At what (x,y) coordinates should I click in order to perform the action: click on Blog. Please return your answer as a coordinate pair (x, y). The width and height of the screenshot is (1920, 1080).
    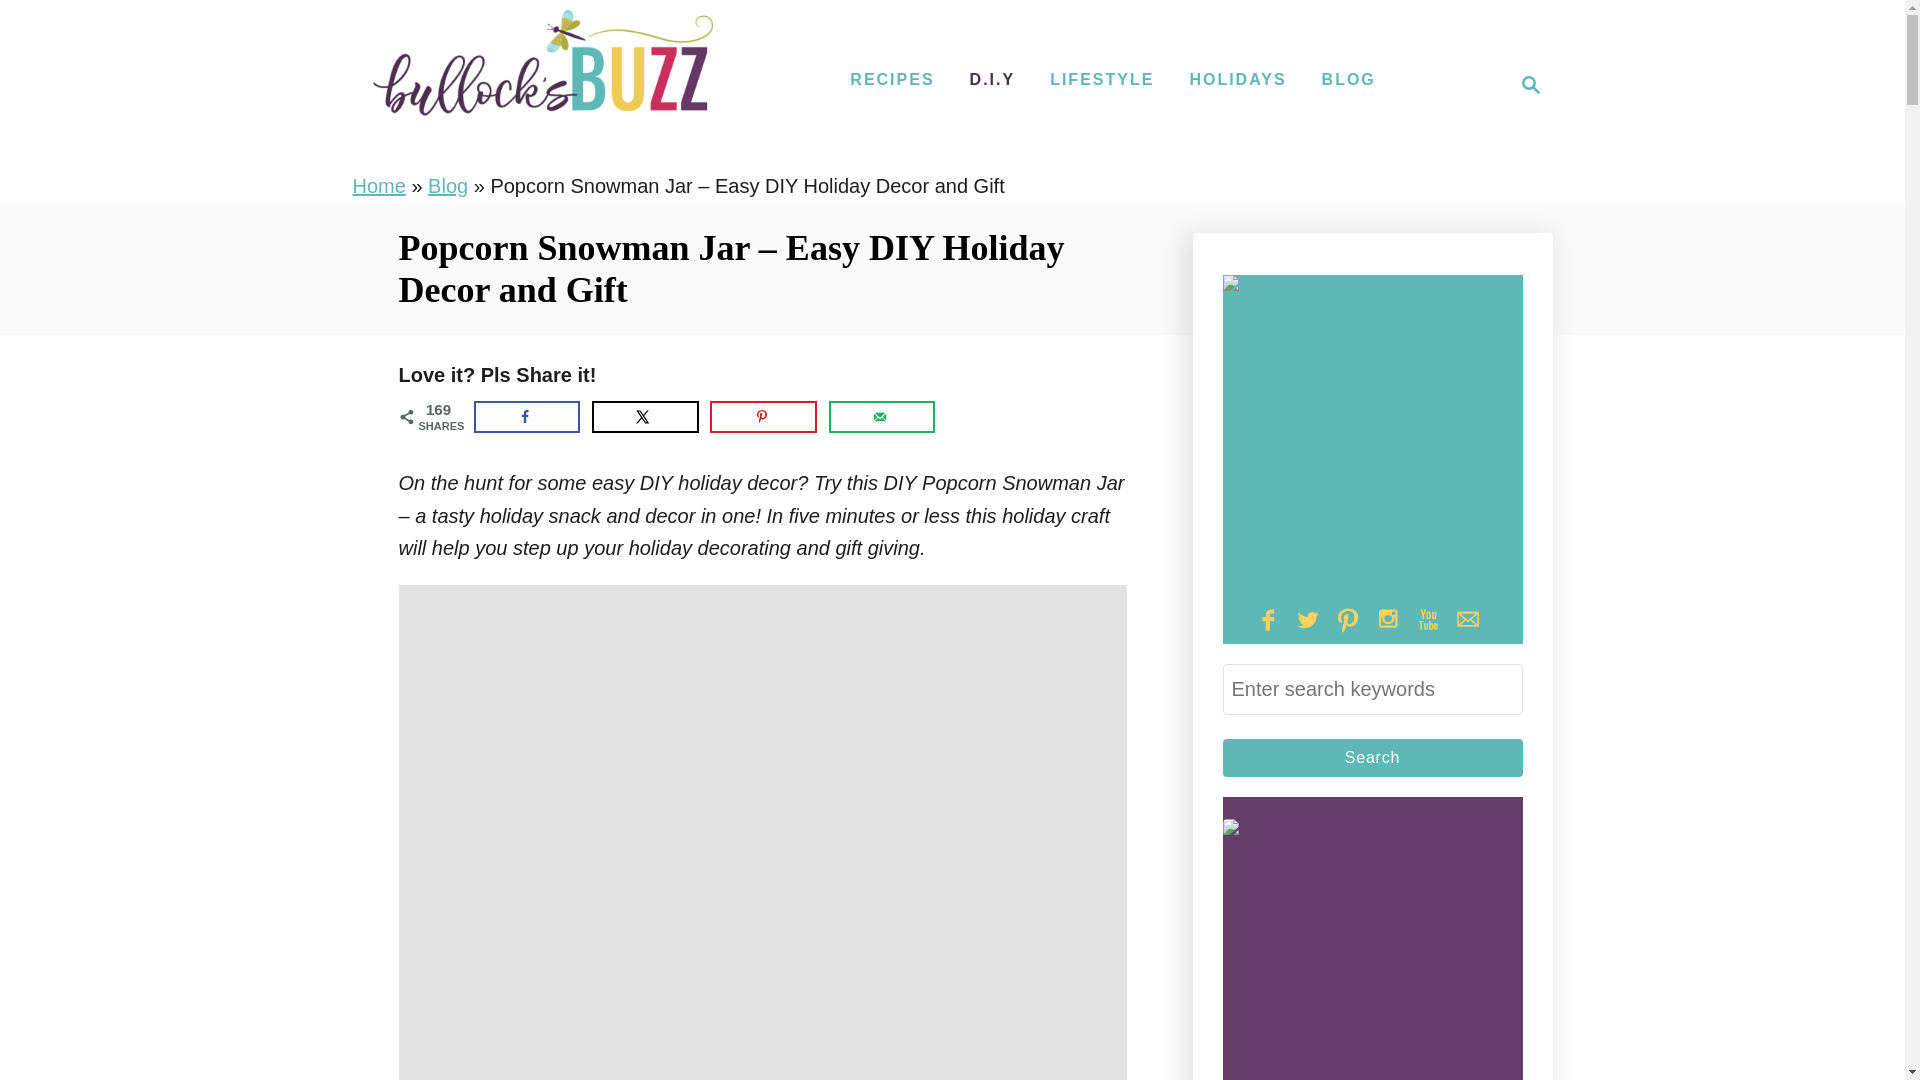
    Looking at the image, I should click on (1524, 85).